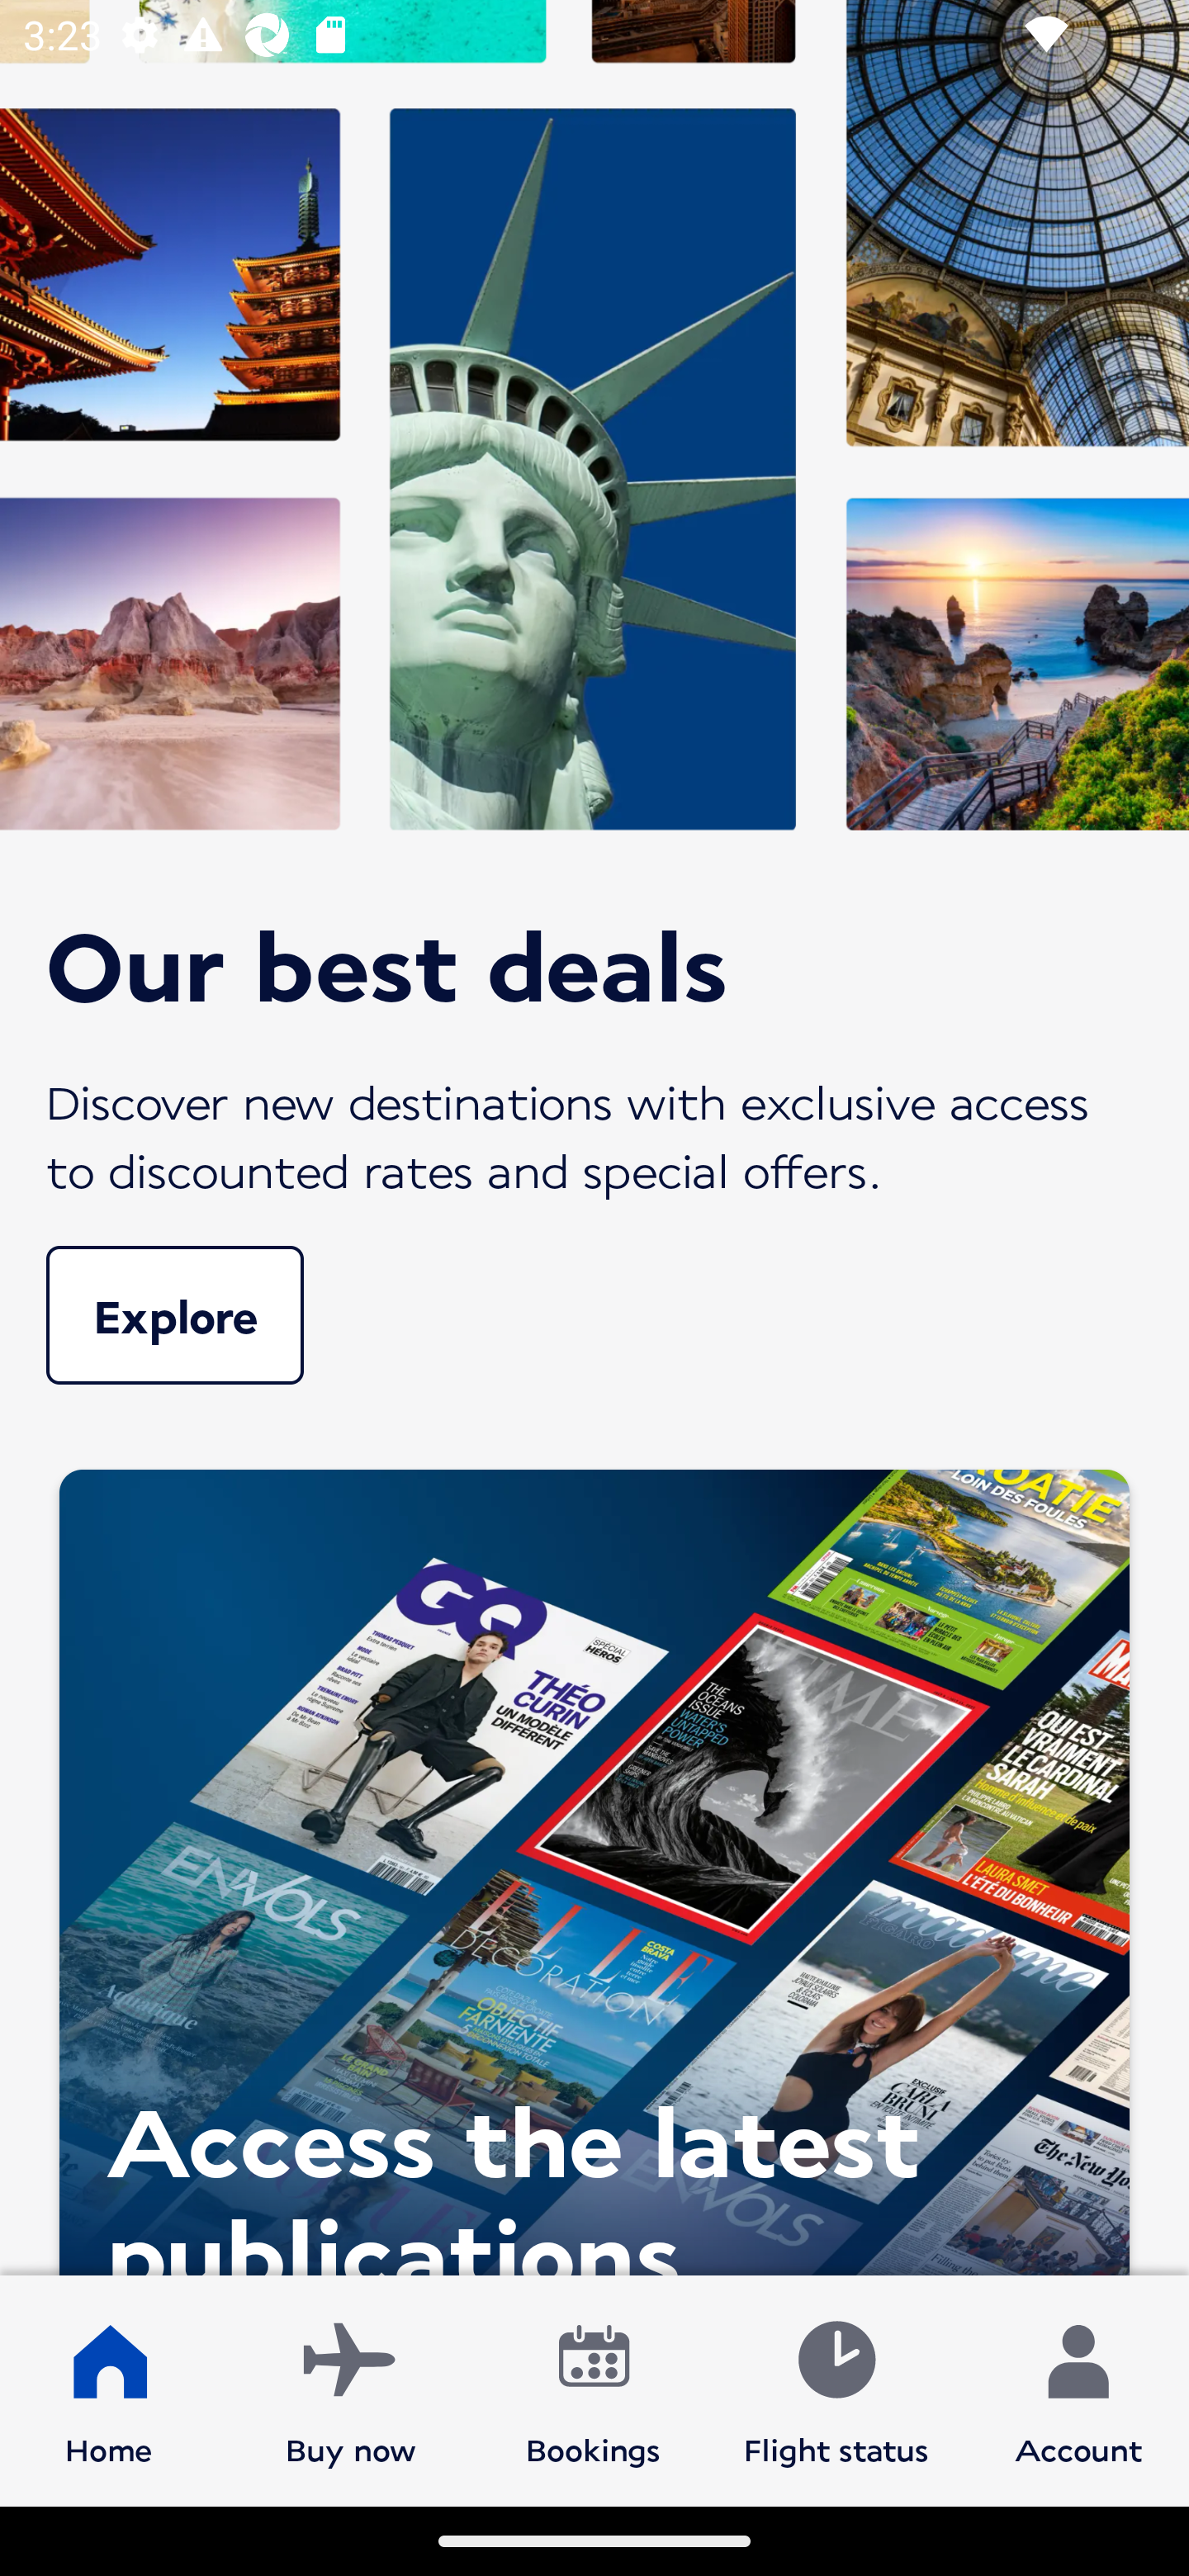  I want to click on Bookings, so click(594, 2389).